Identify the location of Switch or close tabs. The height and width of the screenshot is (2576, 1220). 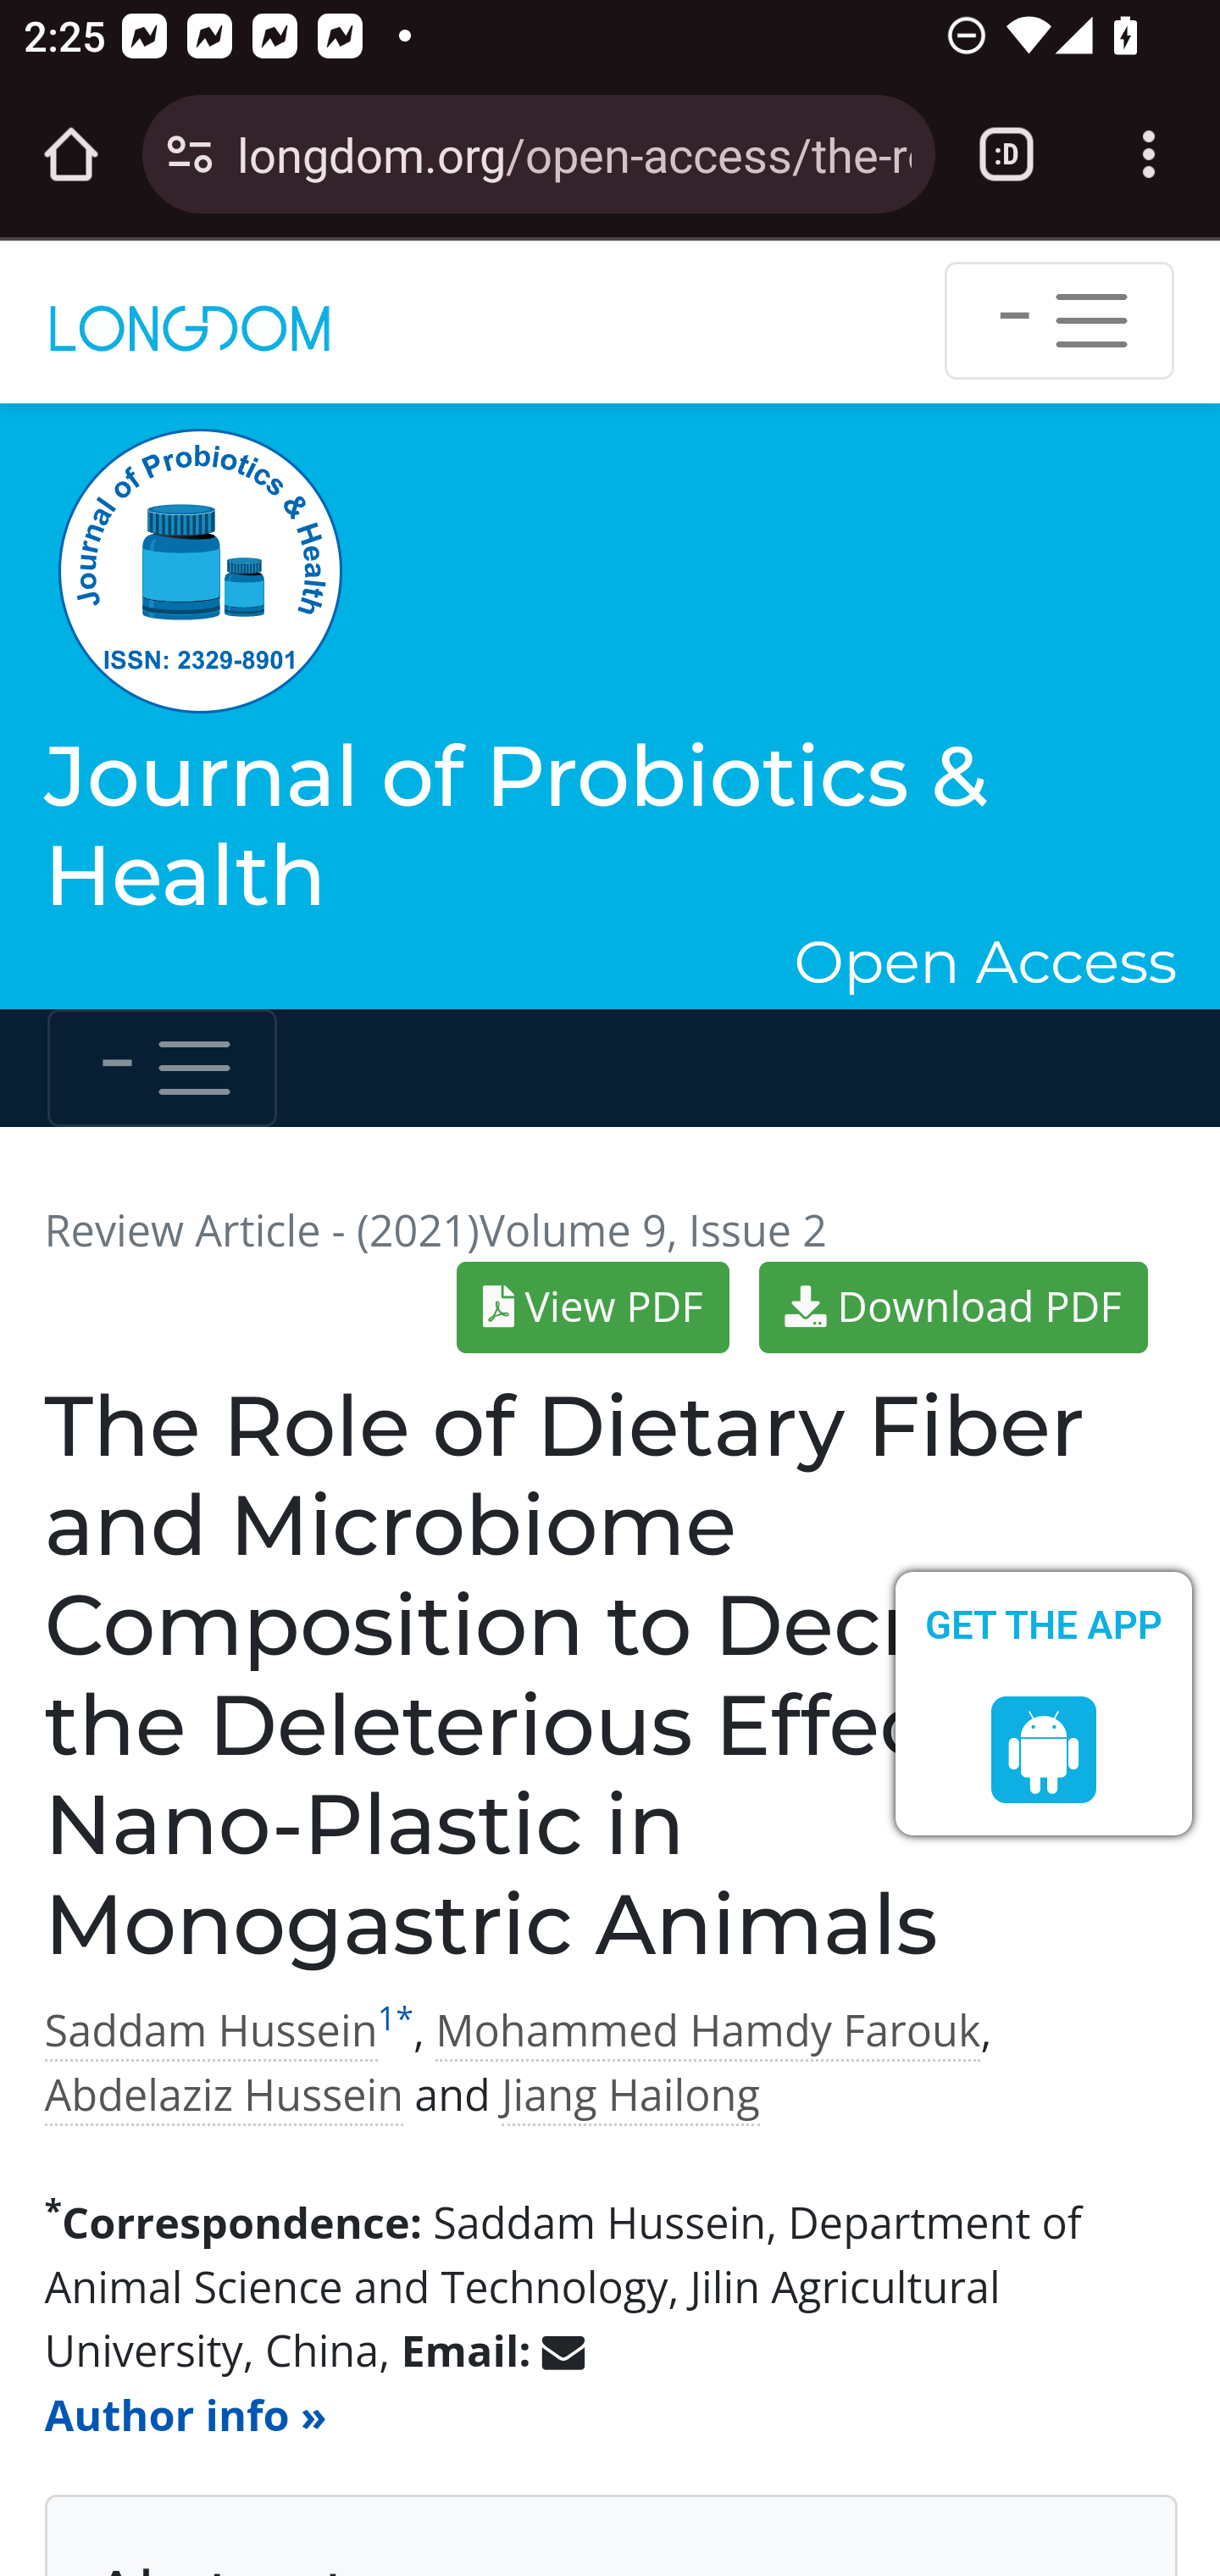
(1006, 154).